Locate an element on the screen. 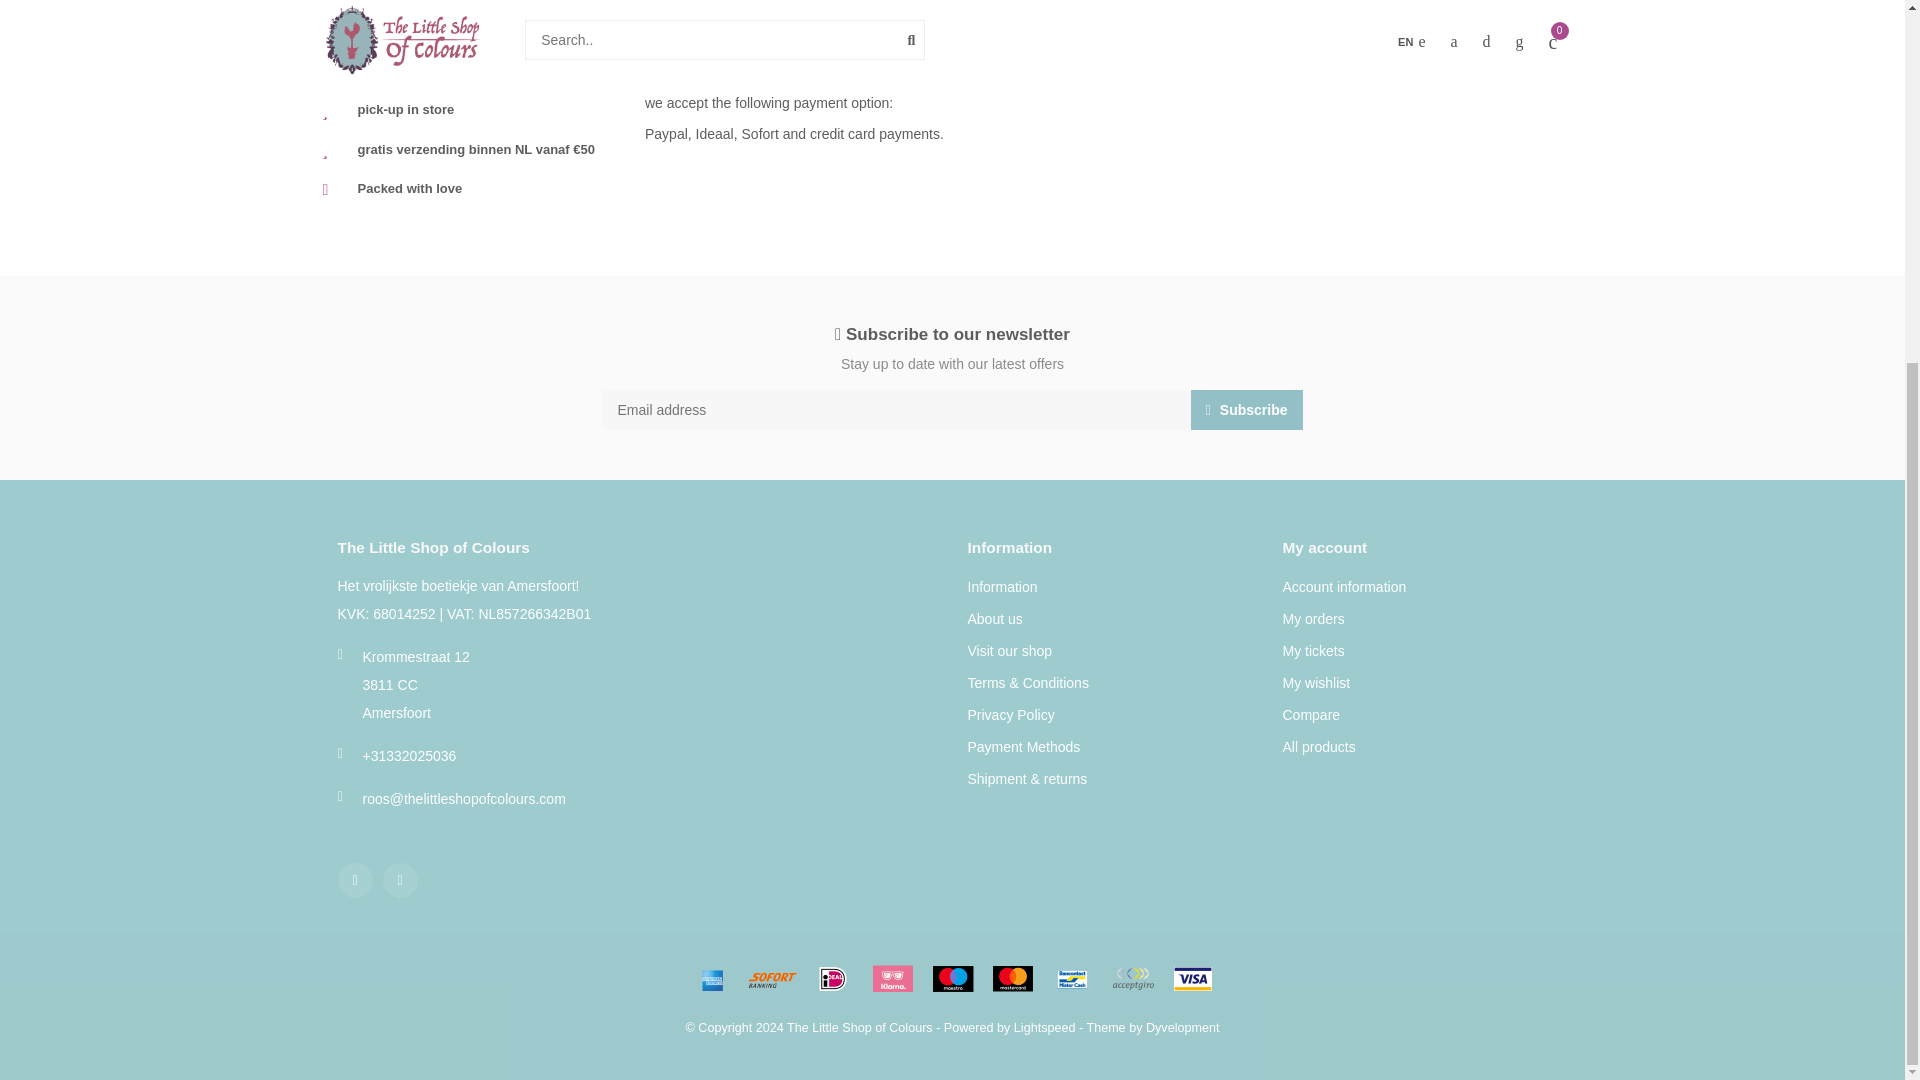  My tickets is located at coordinates (1313, 652).